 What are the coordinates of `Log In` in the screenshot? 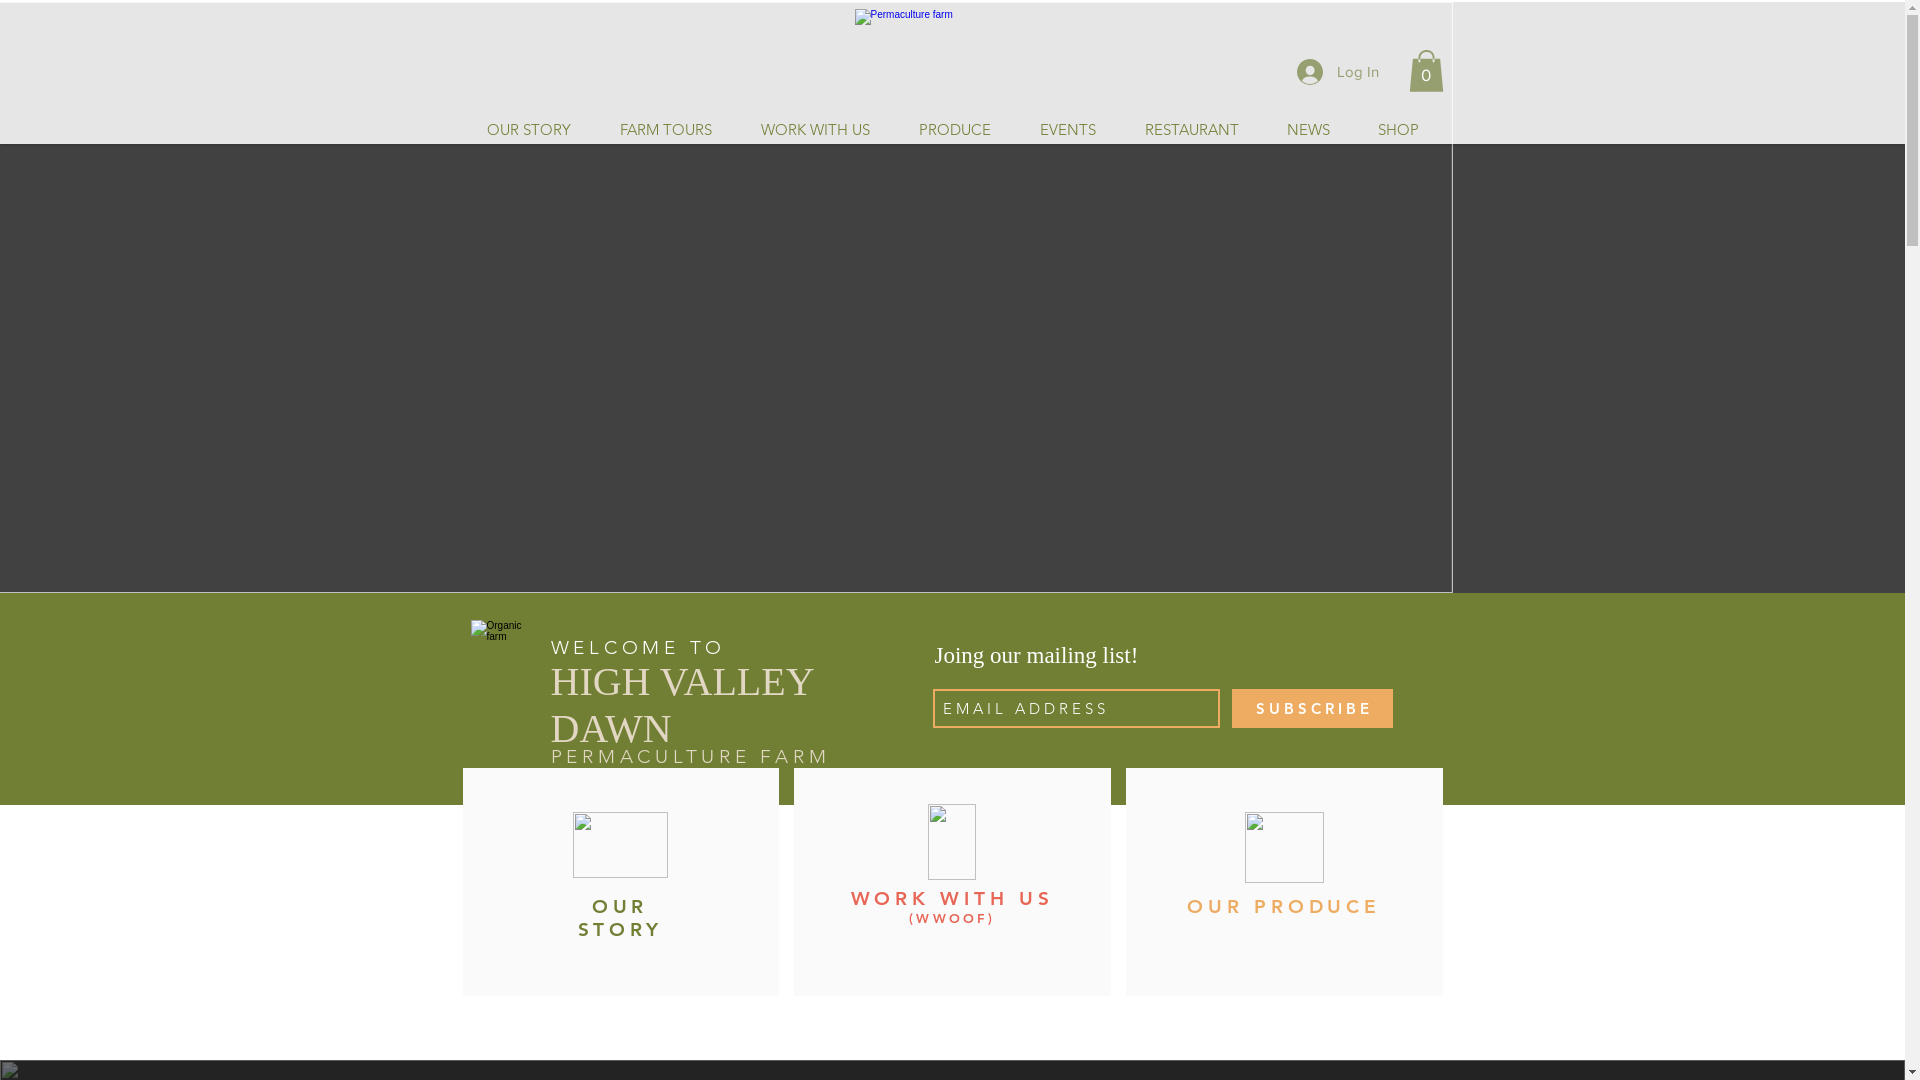 It's located at (1337, 71).